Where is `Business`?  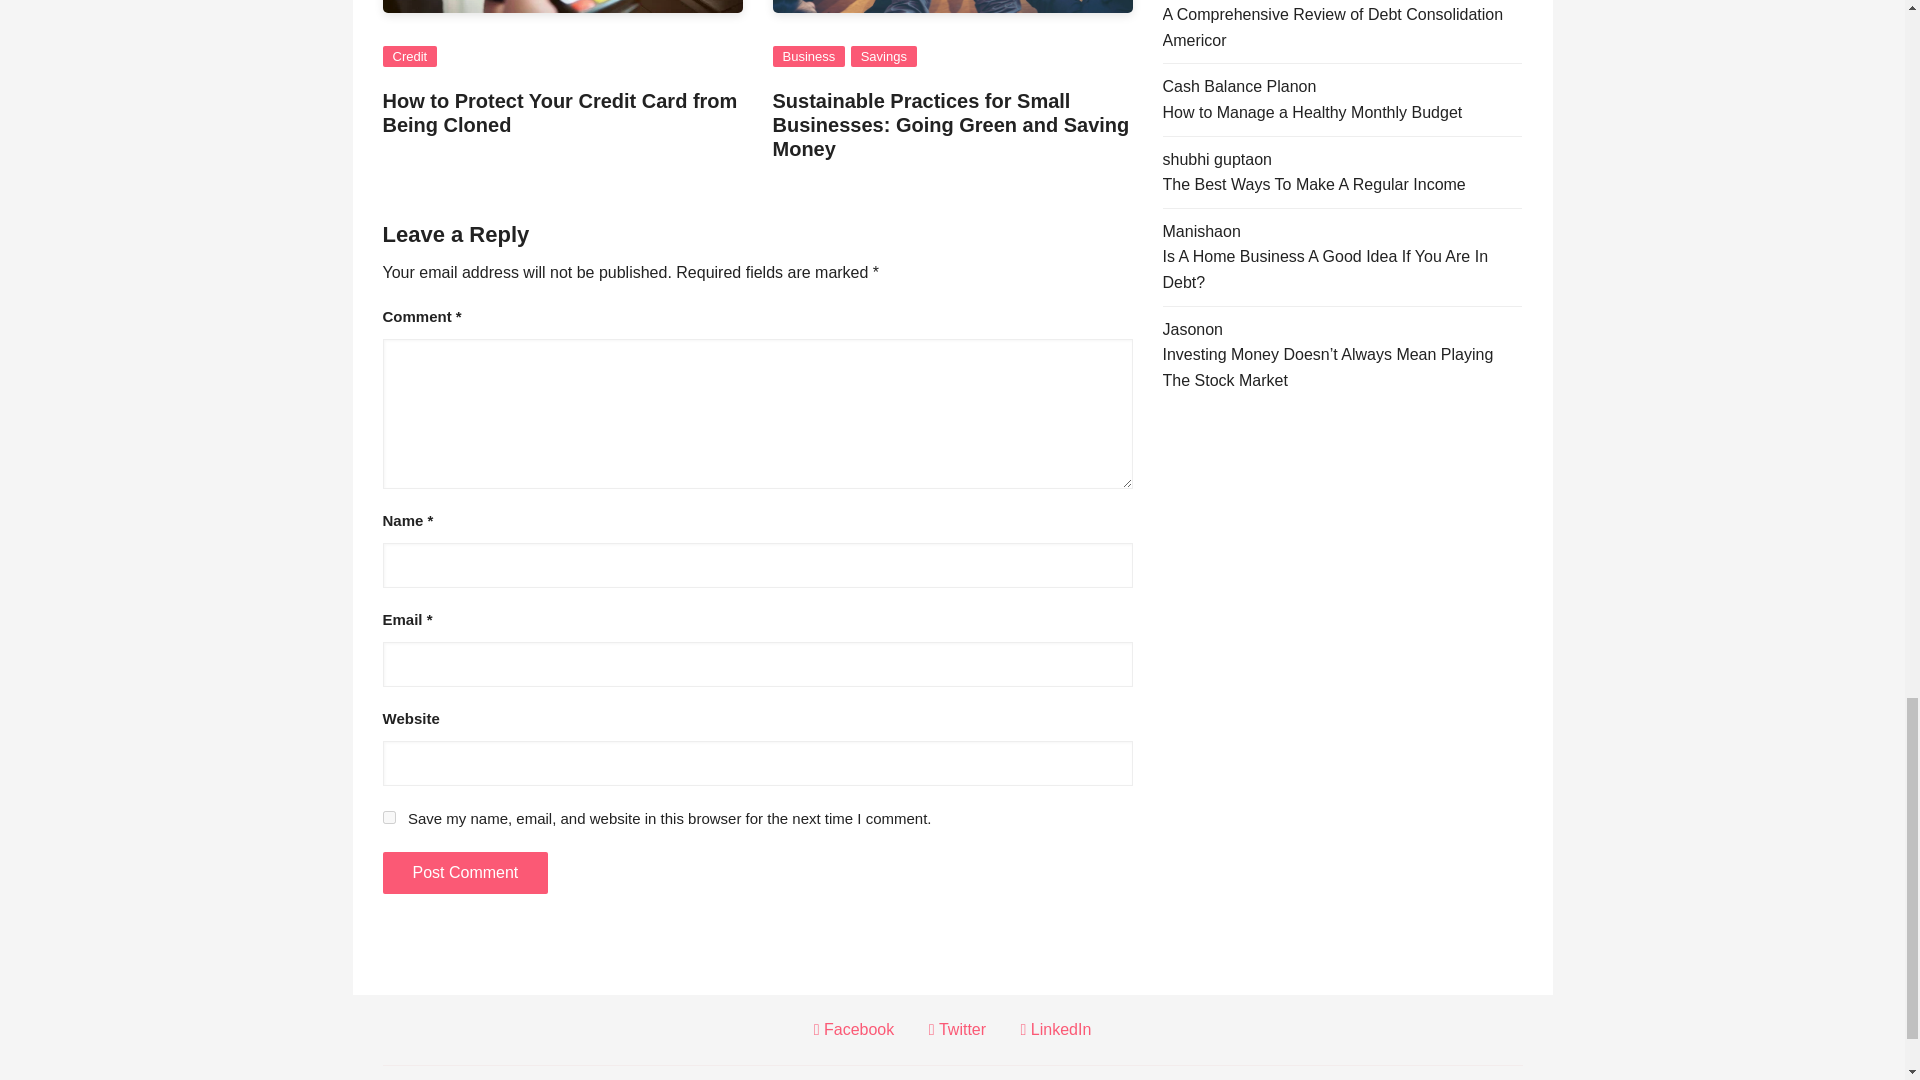 Business is located at coordinates (808, 56).